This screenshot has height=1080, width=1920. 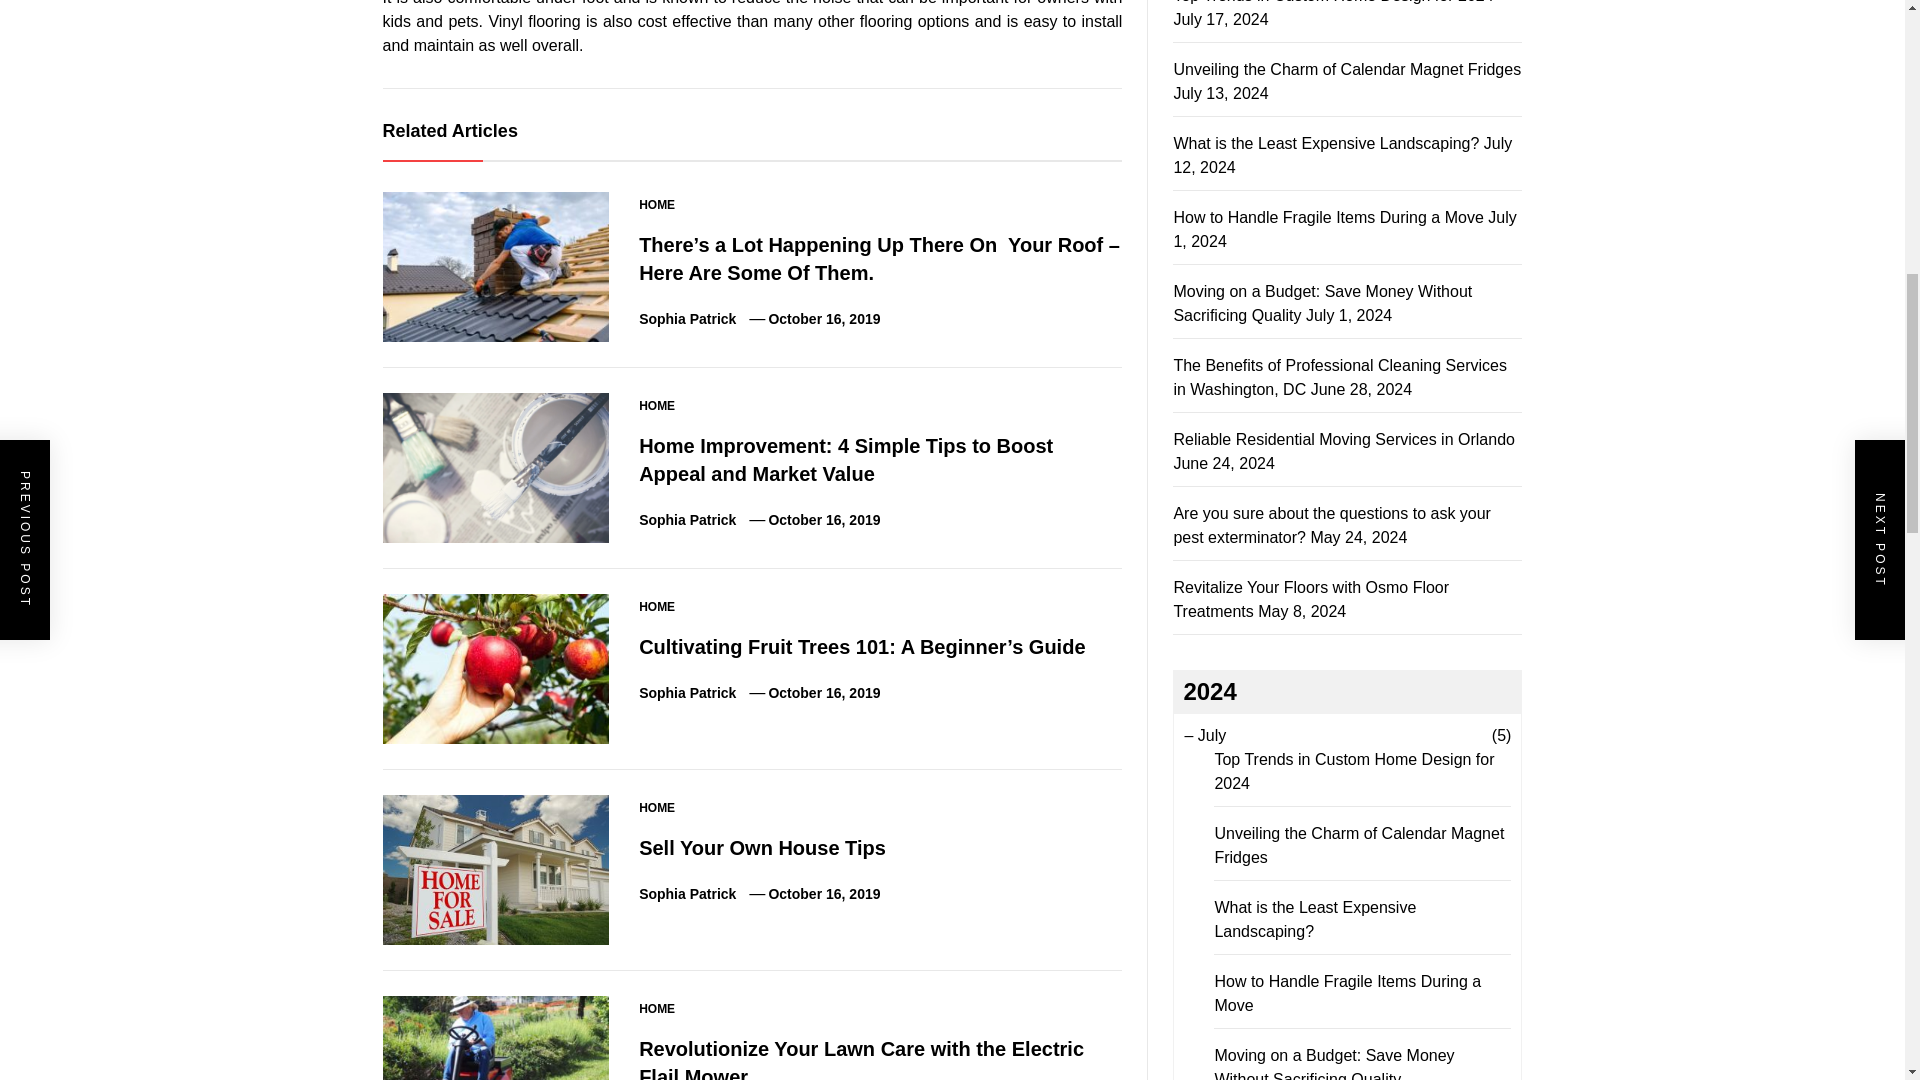 I want to click on October 16, 2019, so click(x=824, y=692).